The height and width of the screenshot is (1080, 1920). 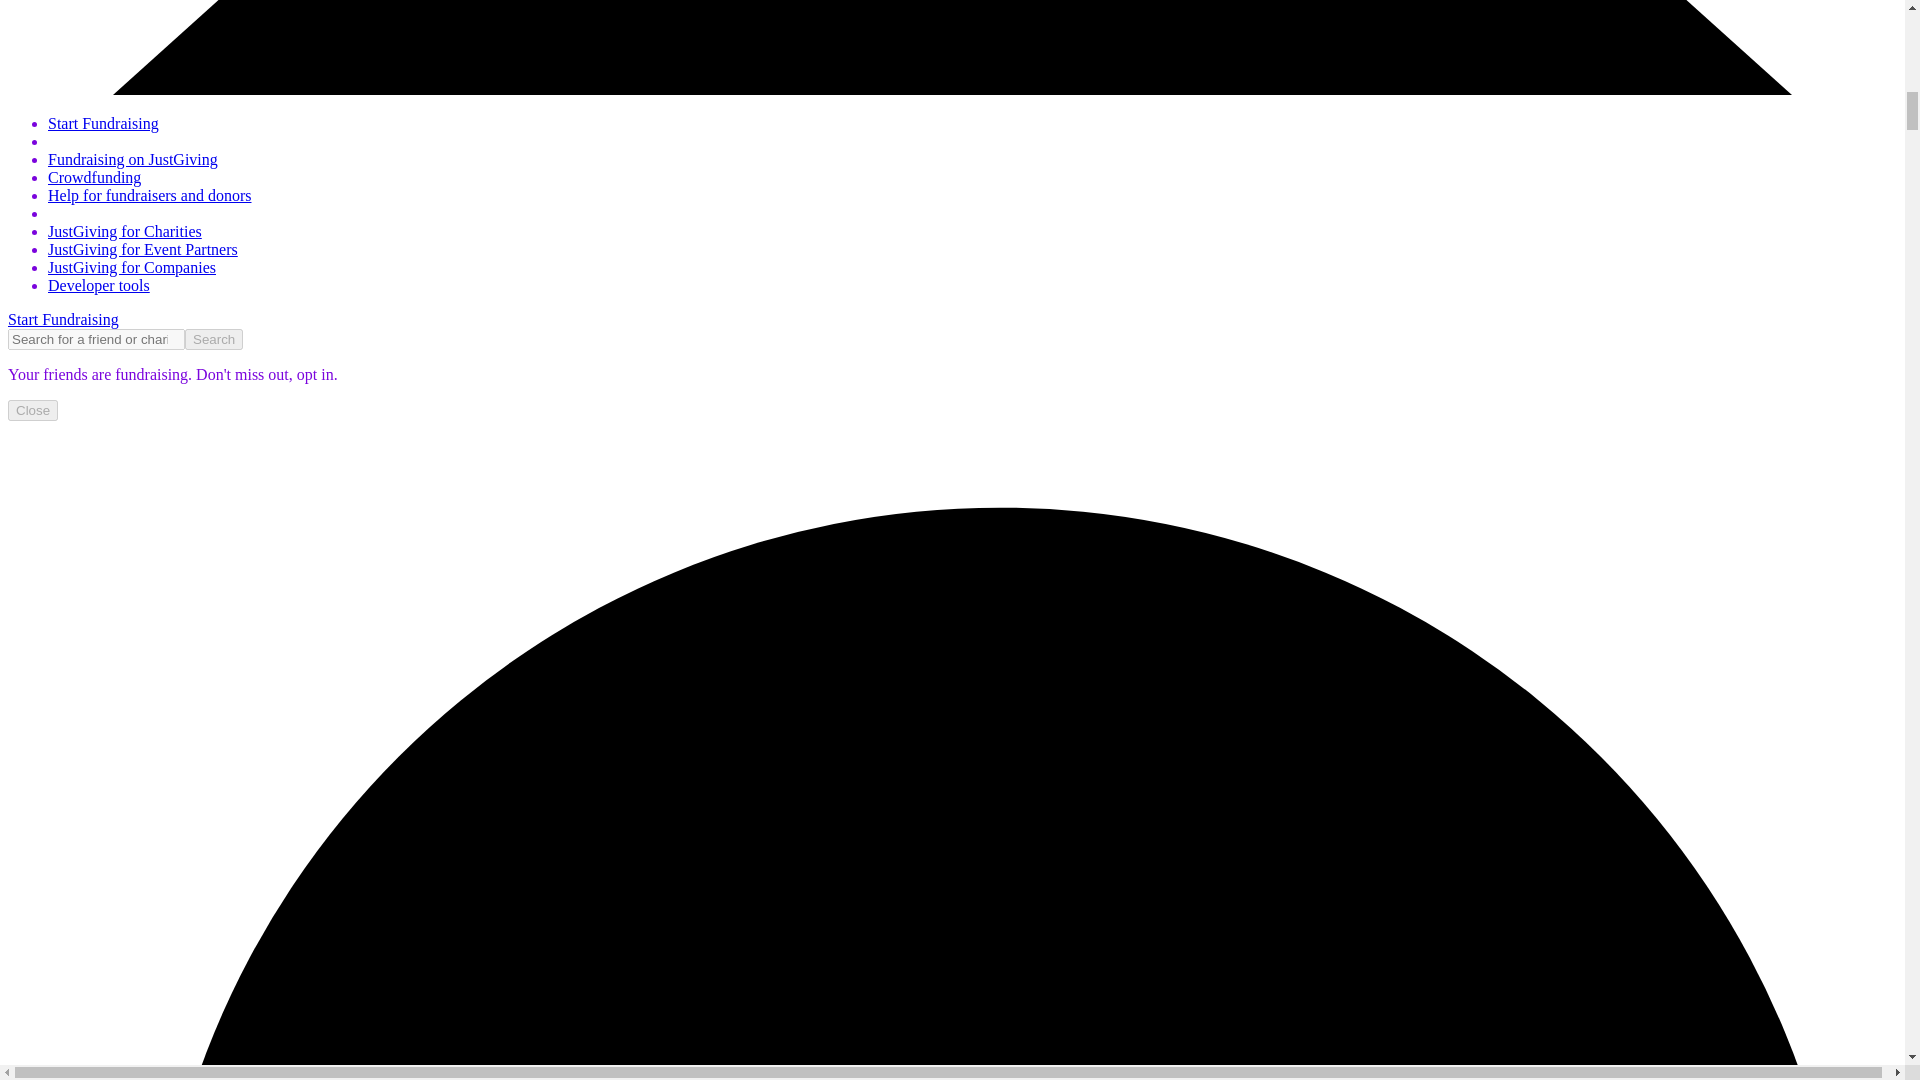 What do you see at coordinates (32, 410) in the screenshot?
I see `Close` at bounding box center [32, 410].